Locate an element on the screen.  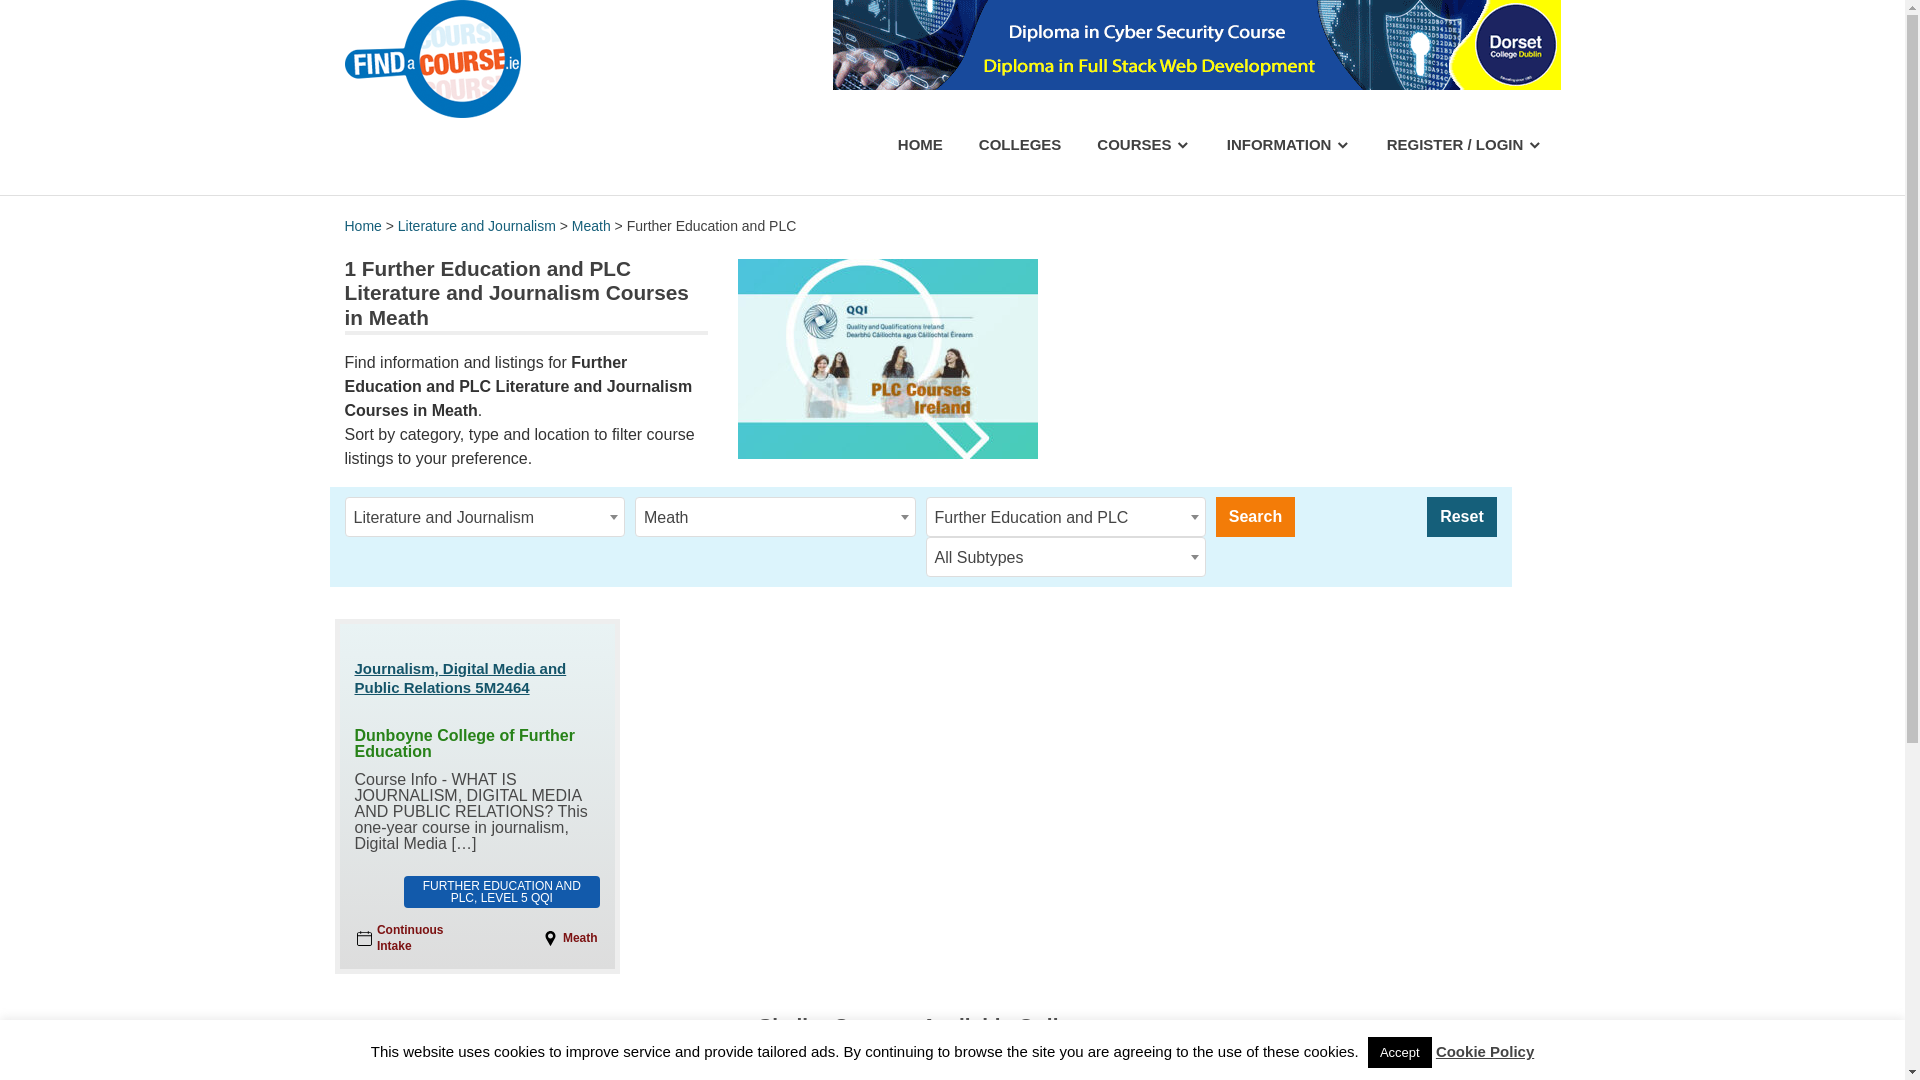
Literature and Journalism is located at coordinates (476, 226).